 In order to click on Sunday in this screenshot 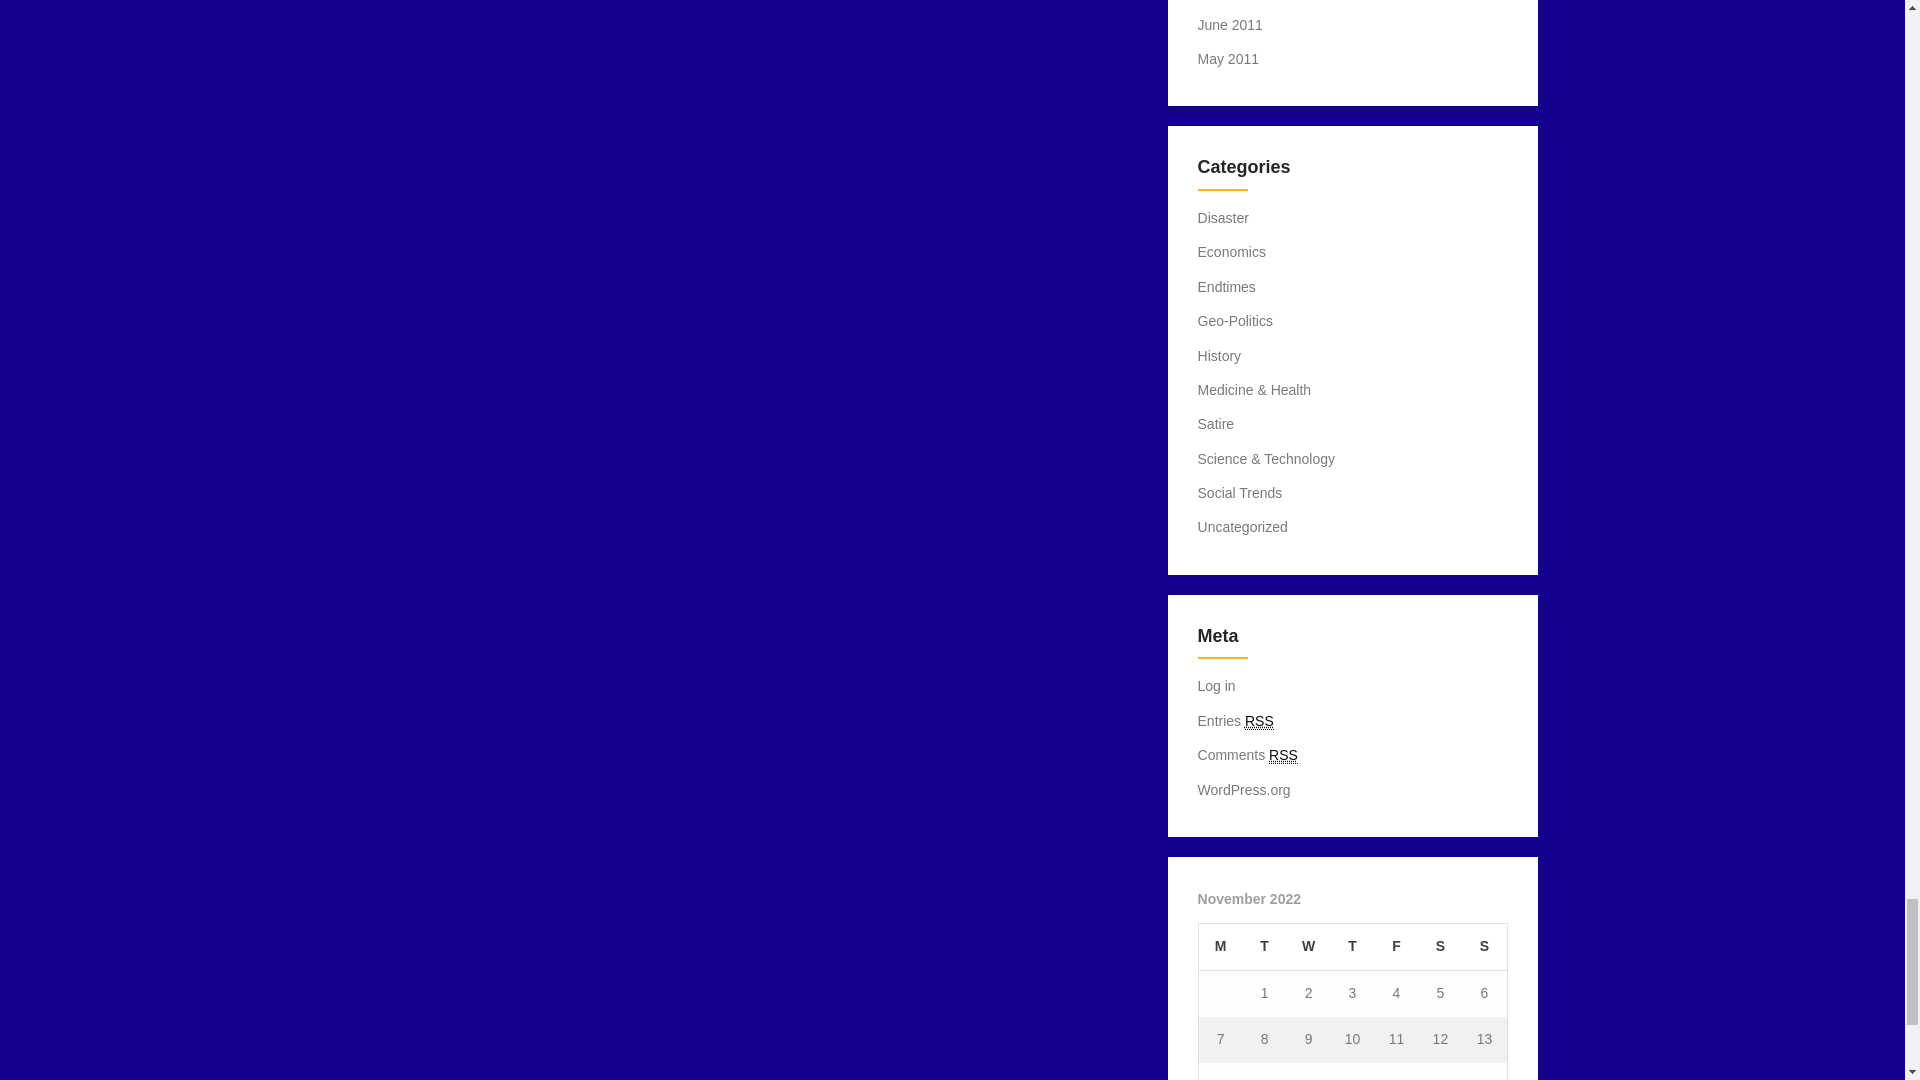, I will do `click(1484, 946)`.